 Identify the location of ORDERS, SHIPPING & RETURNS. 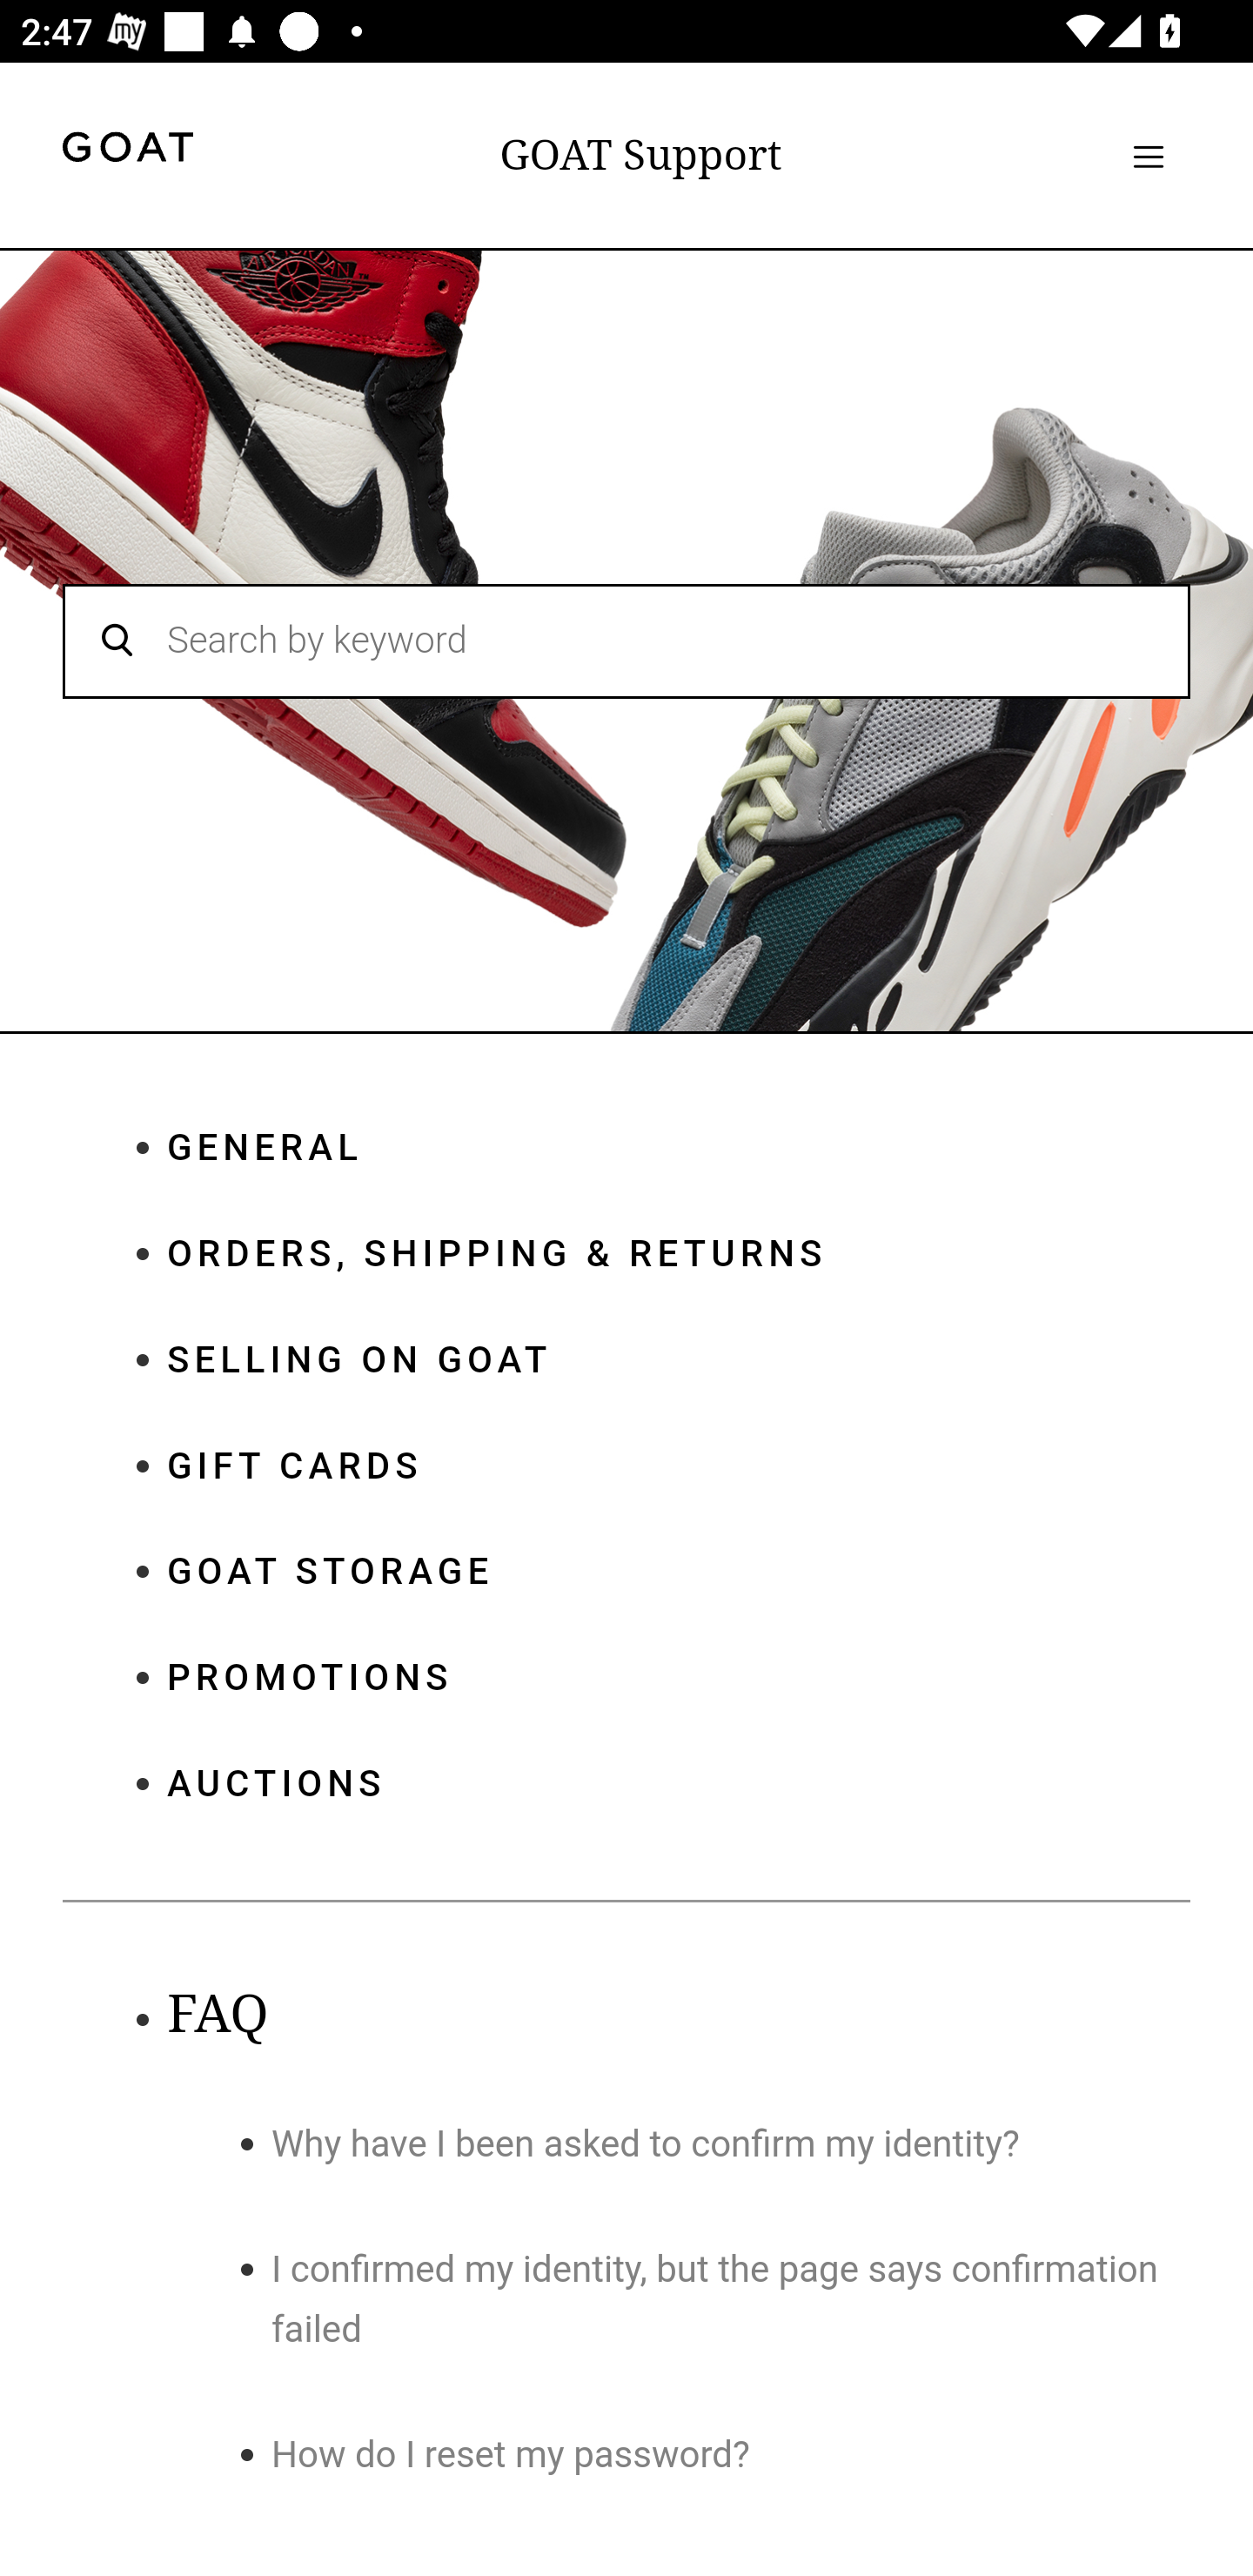
(679, 1254).